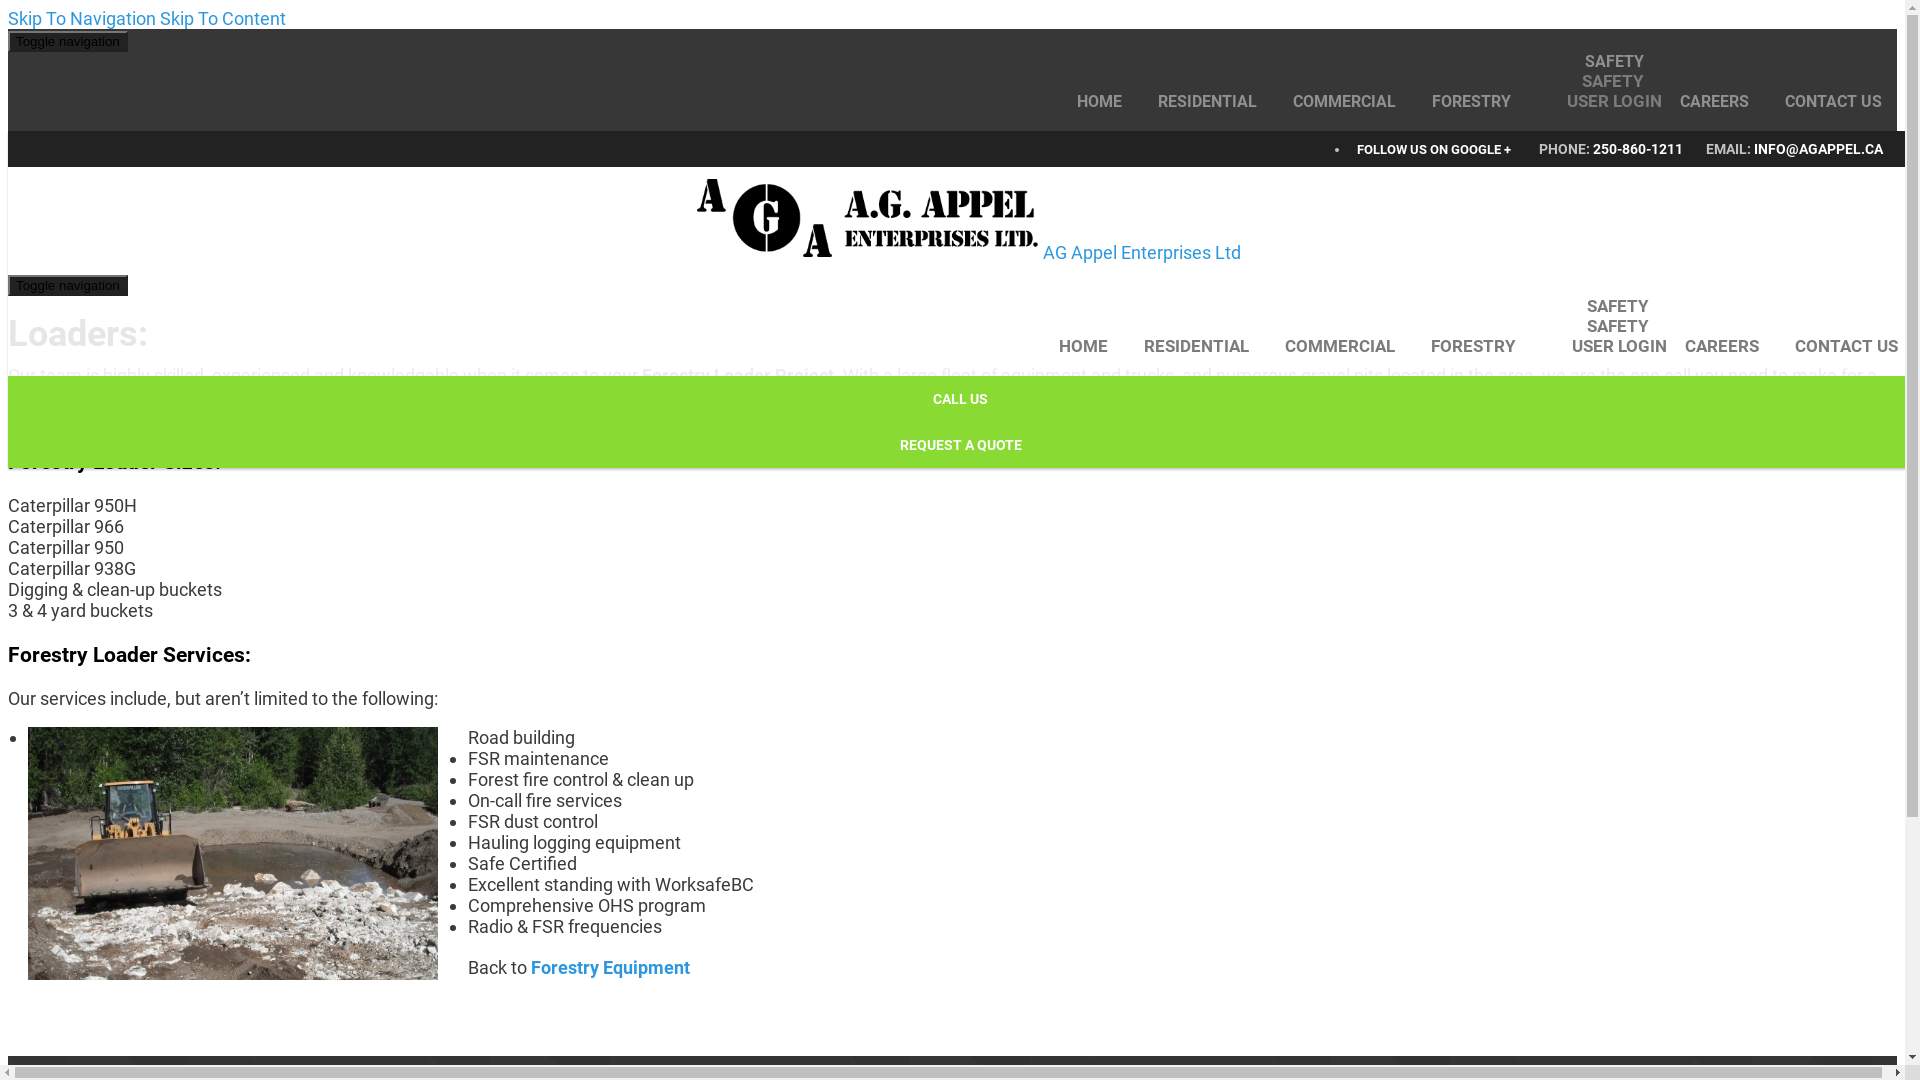 The image size is (1920, 1080). What do you see at coordinates (1614, 62) in the screenshot?
I see `SAFETY` at bounding box center [1614, 62].